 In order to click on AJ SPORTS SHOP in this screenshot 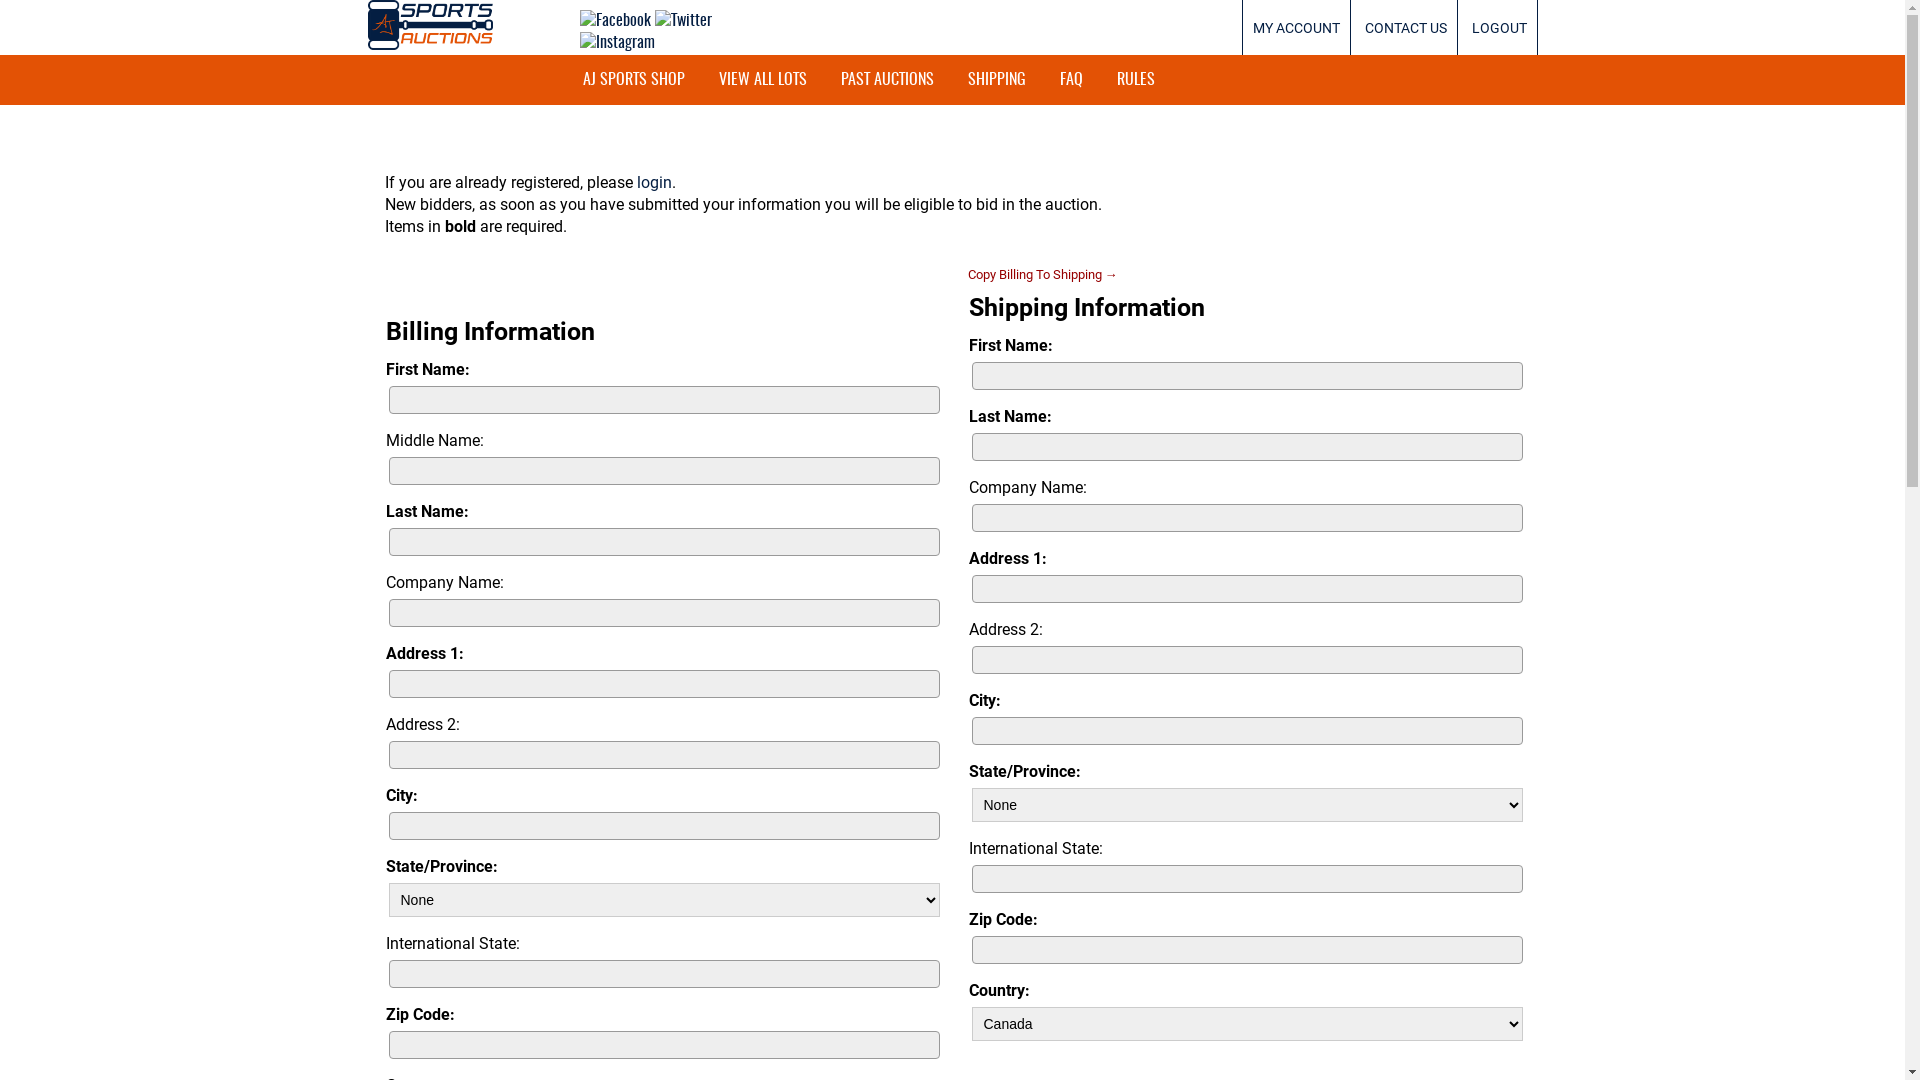, I will do `click(634, 80)`.